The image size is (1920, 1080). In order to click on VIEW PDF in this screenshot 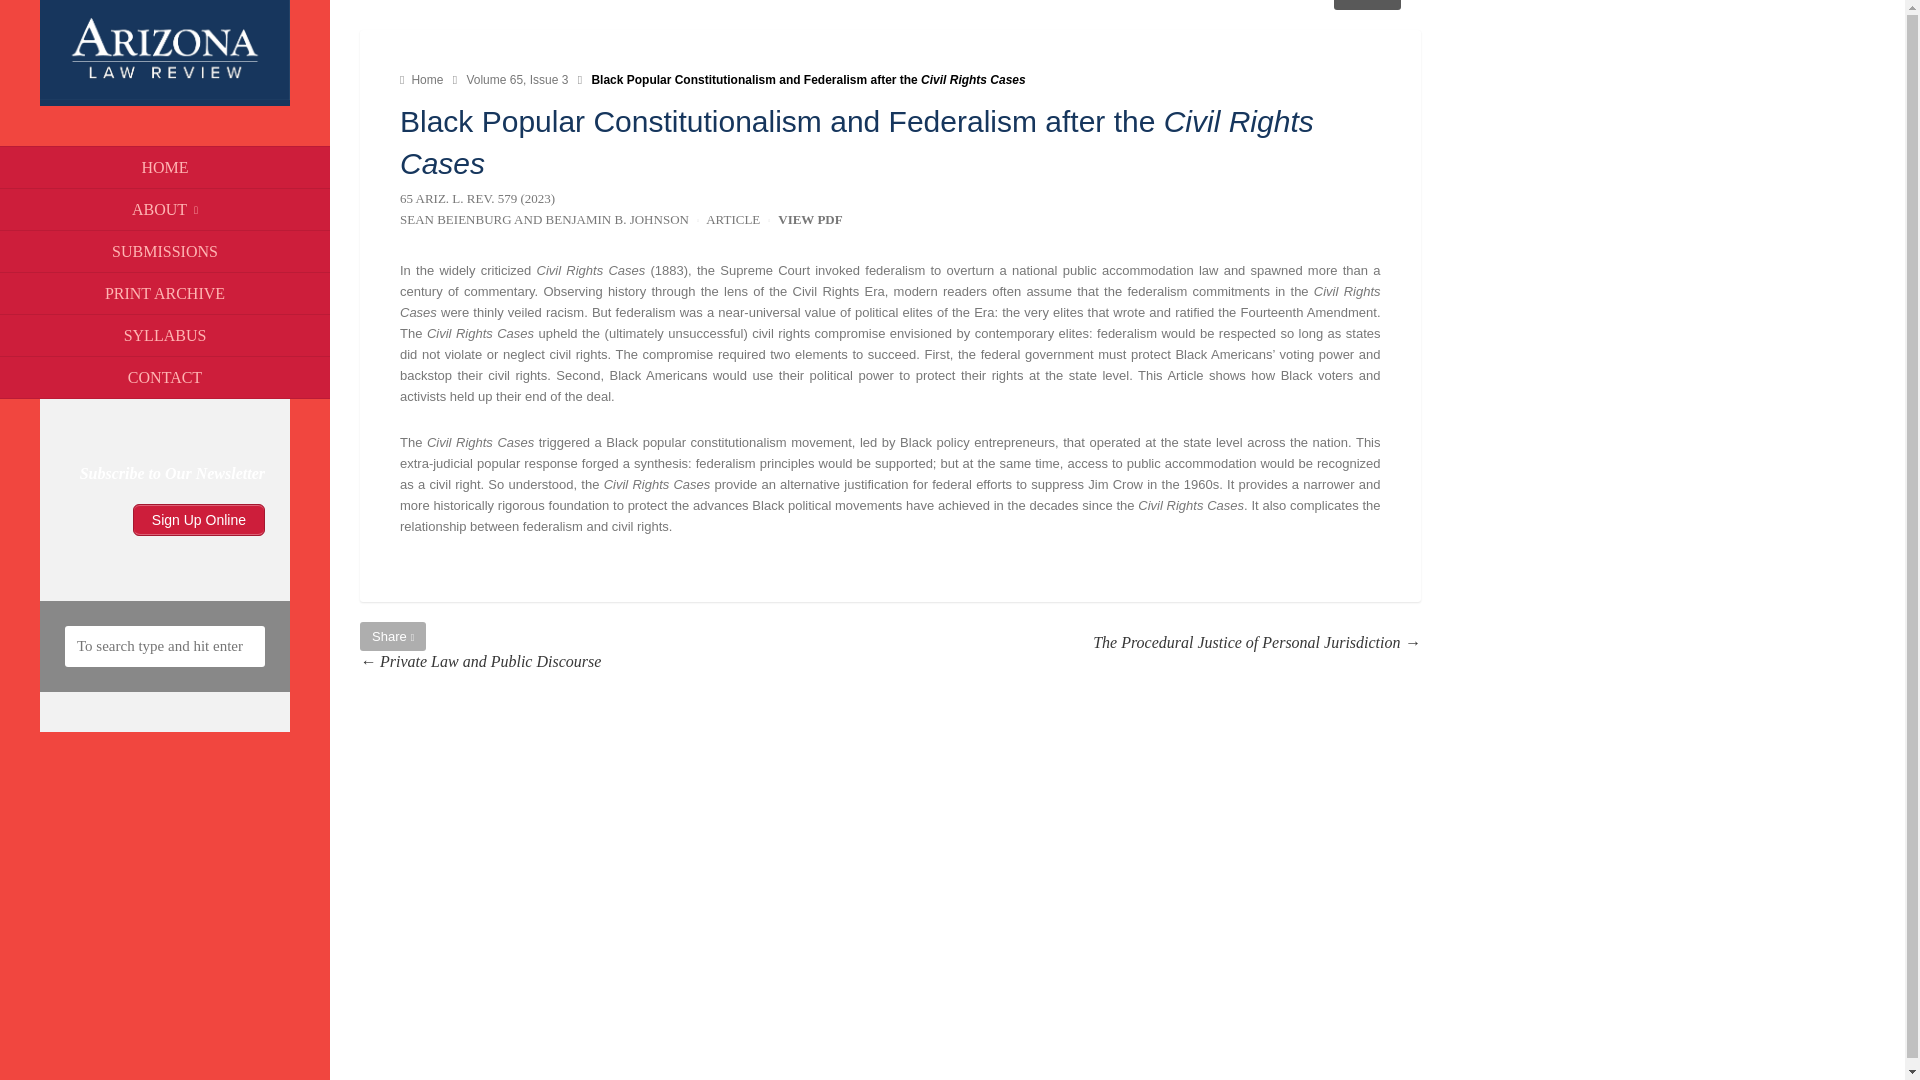, I will do `click(810, 218)`.